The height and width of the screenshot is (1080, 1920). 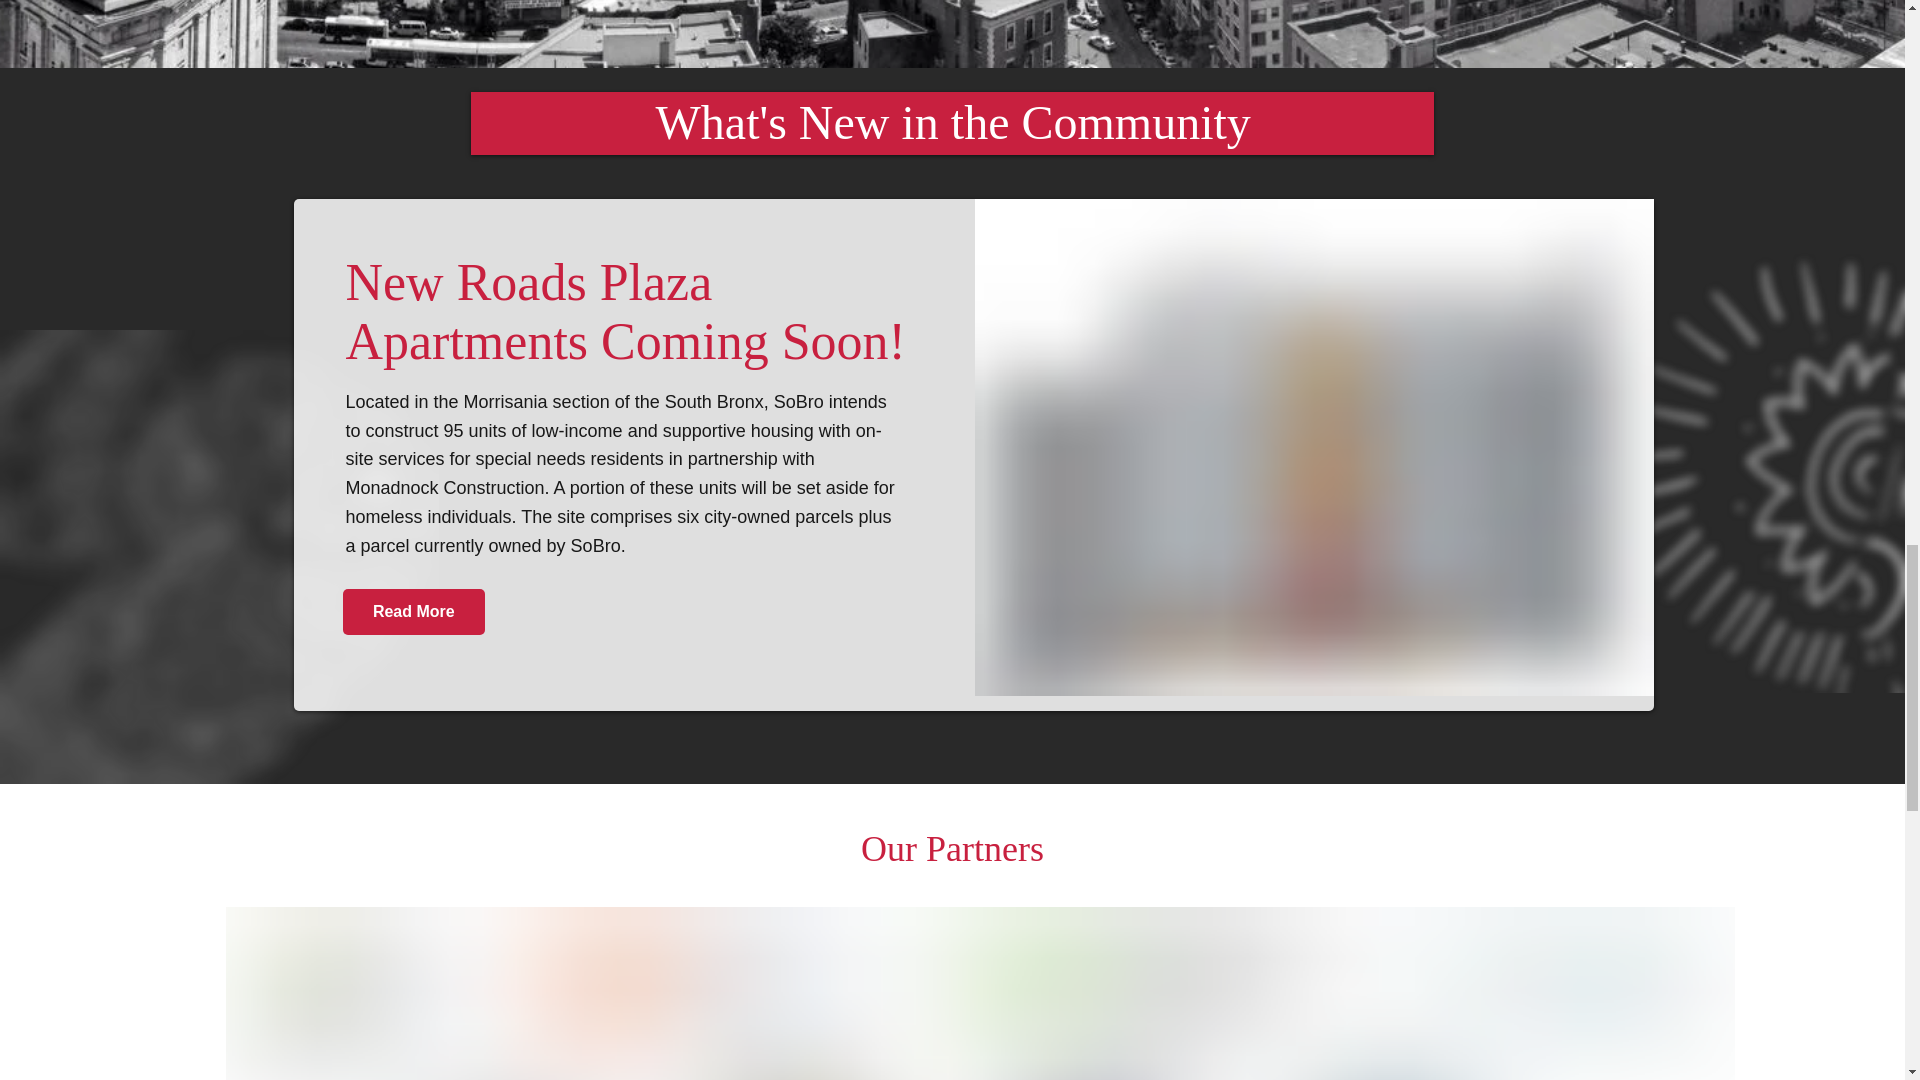 I want to click on Read More, so click(x=414, y=612).